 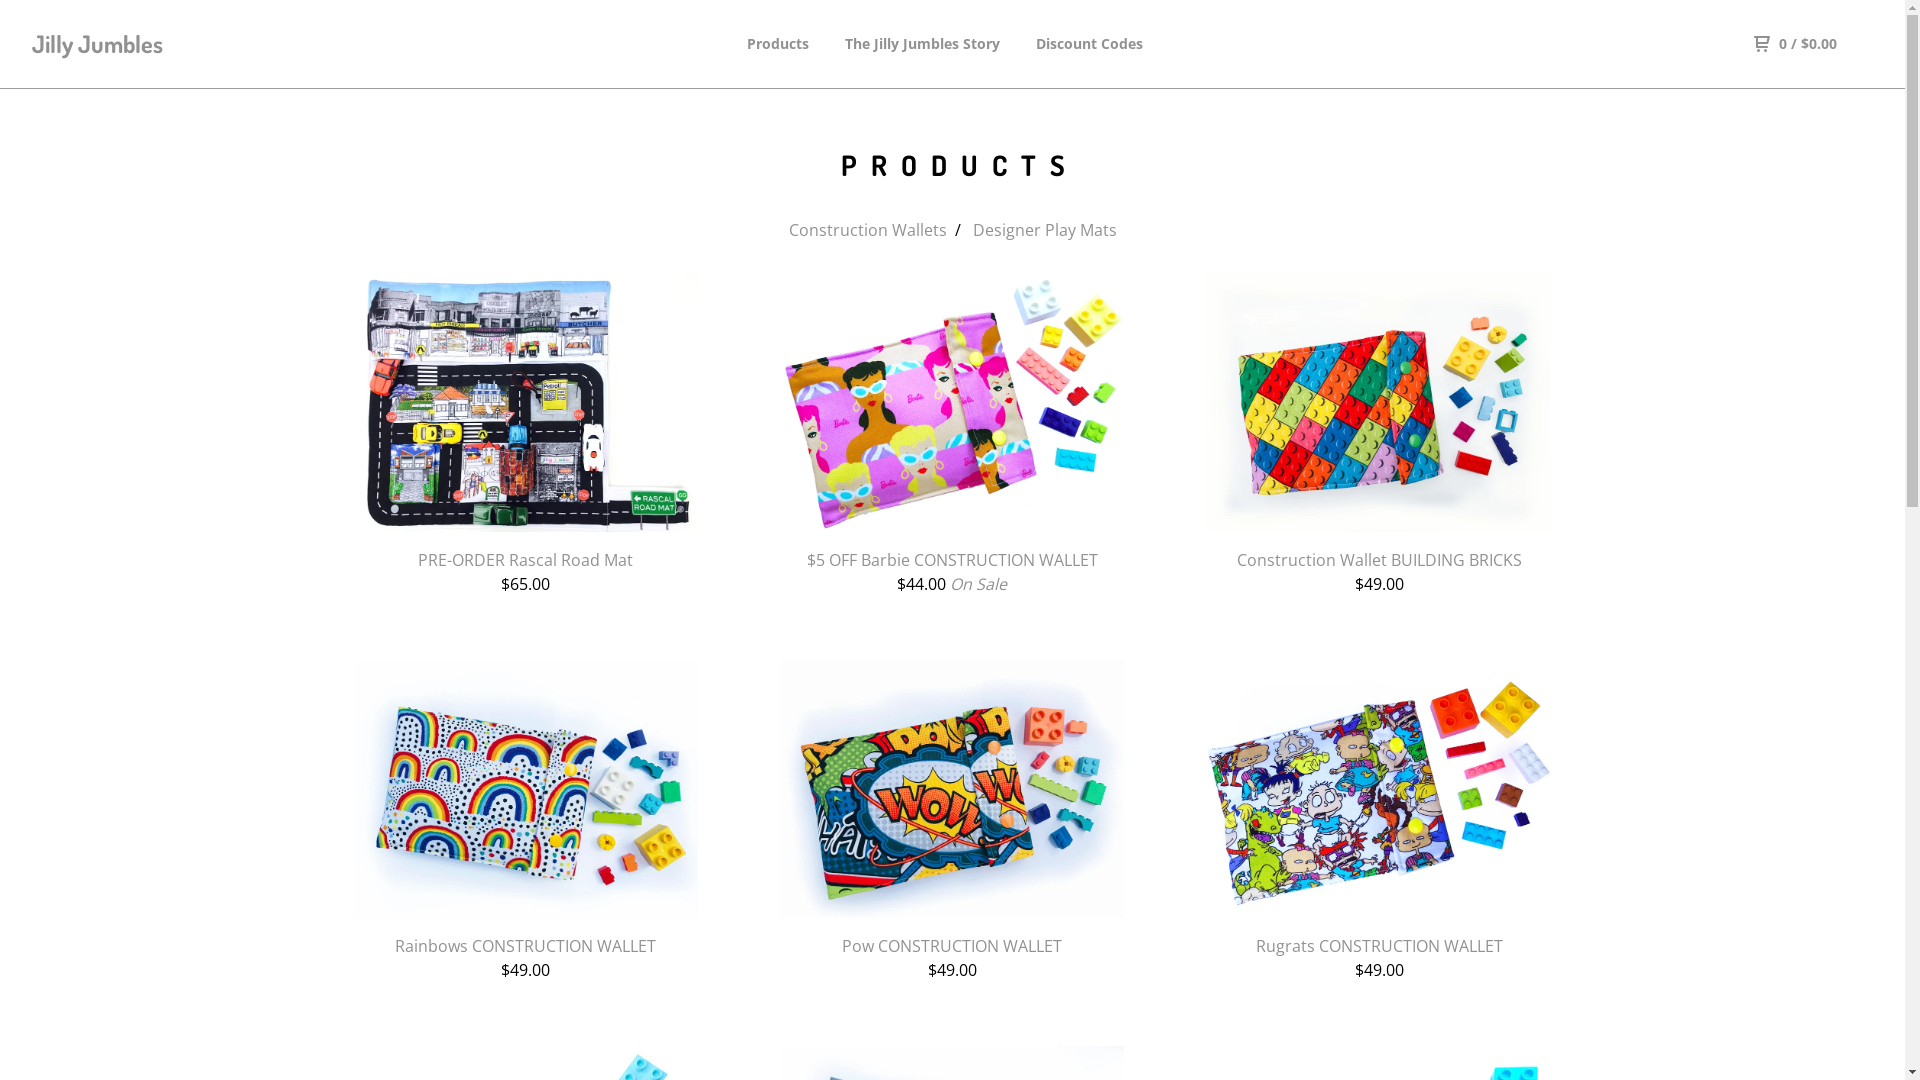 What do you see at coordinates (1796, 44) in the screenshot?
I see `0 / $0.00` at bounding box center [1796, 44].